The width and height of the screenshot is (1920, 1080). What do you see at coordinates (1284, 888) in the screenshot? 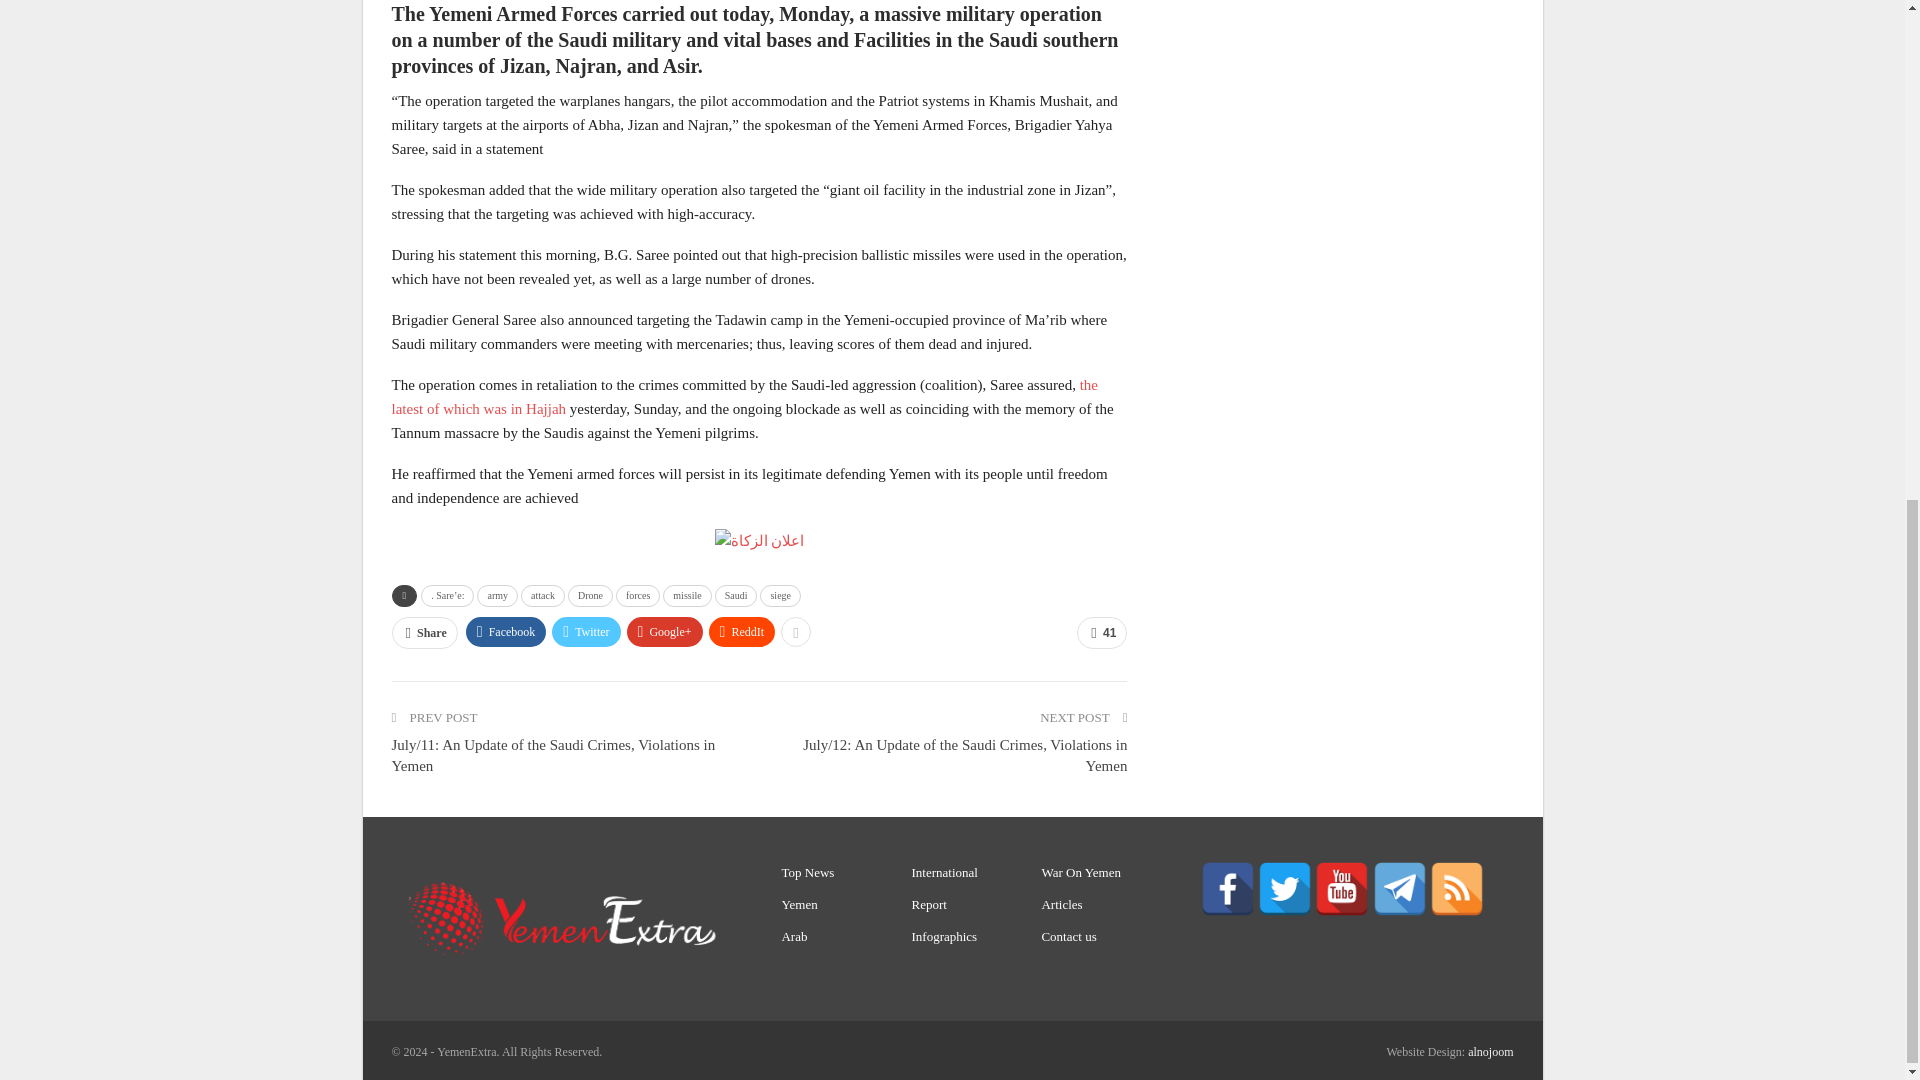
I see `Twitter` at bounding box center [1284, 888].